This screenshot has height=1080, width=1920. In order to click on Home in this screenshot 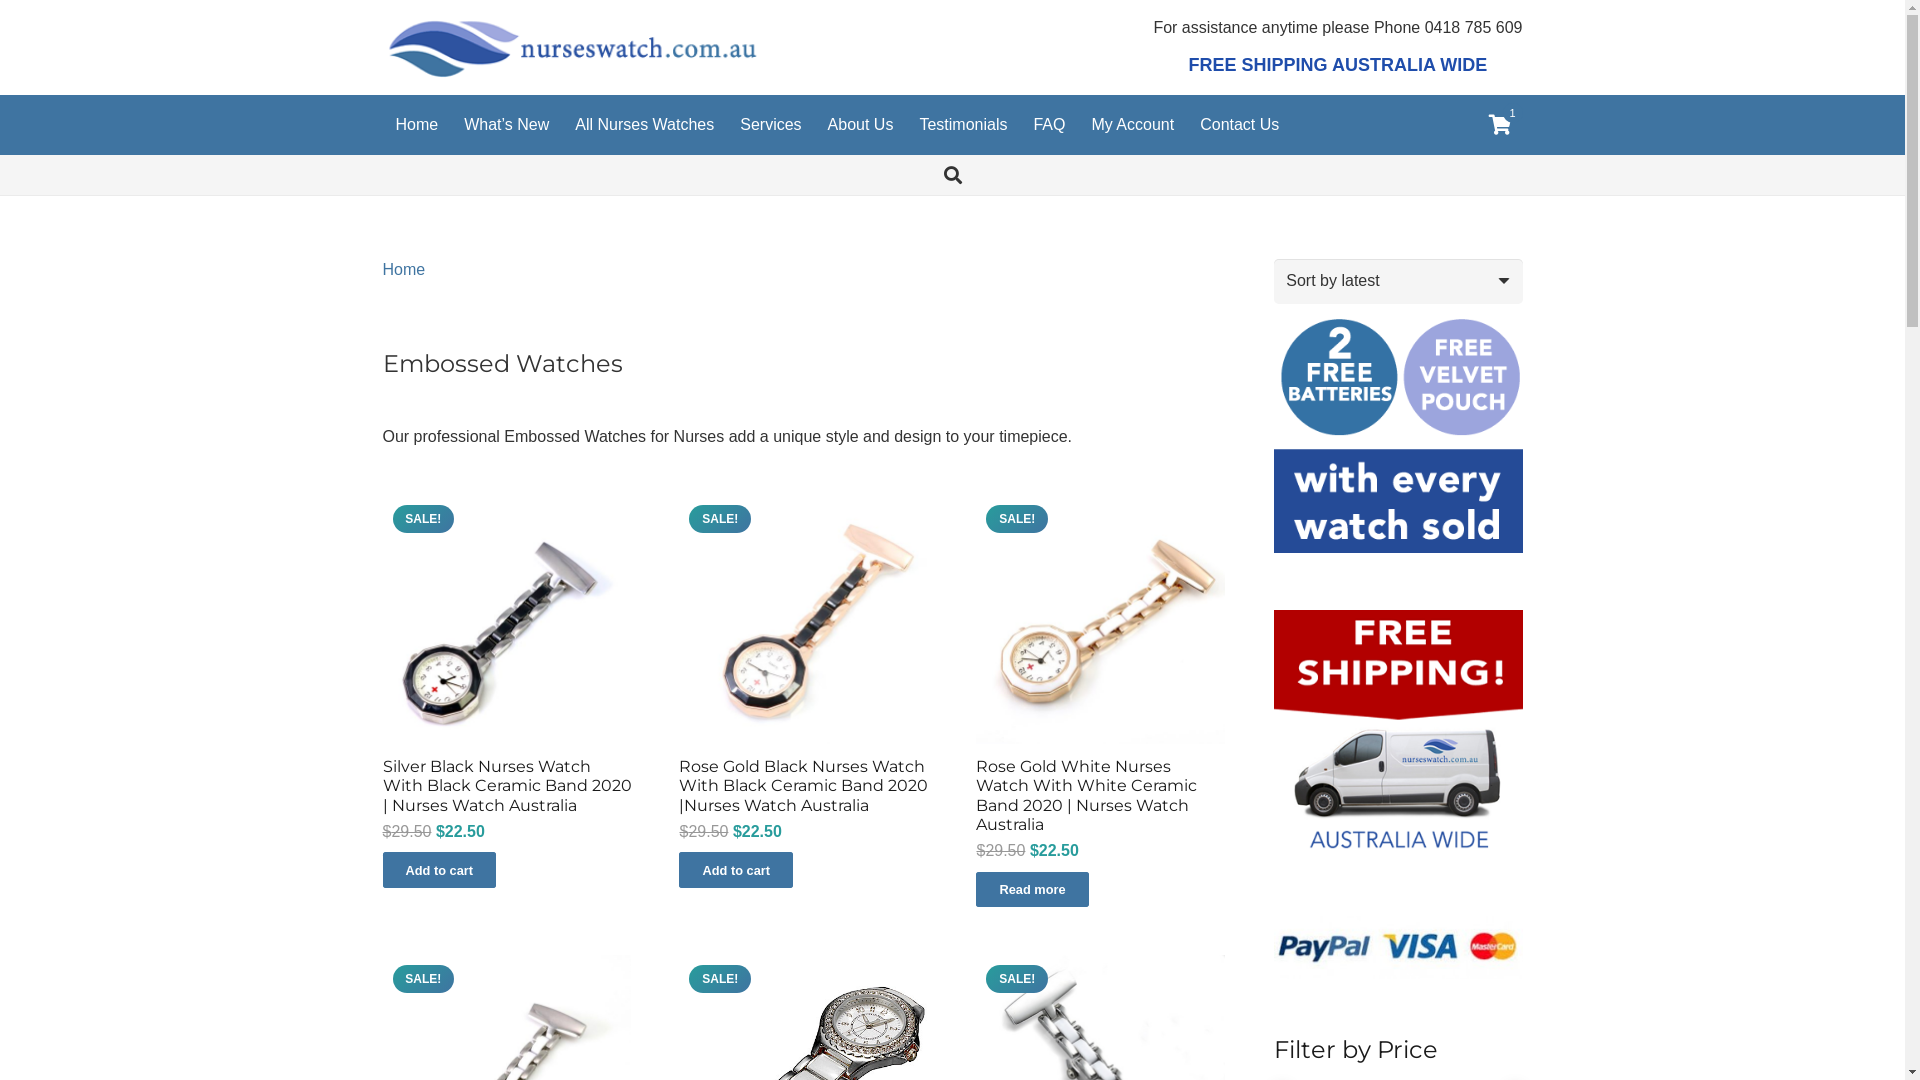, I will do `click(416, 125)`.